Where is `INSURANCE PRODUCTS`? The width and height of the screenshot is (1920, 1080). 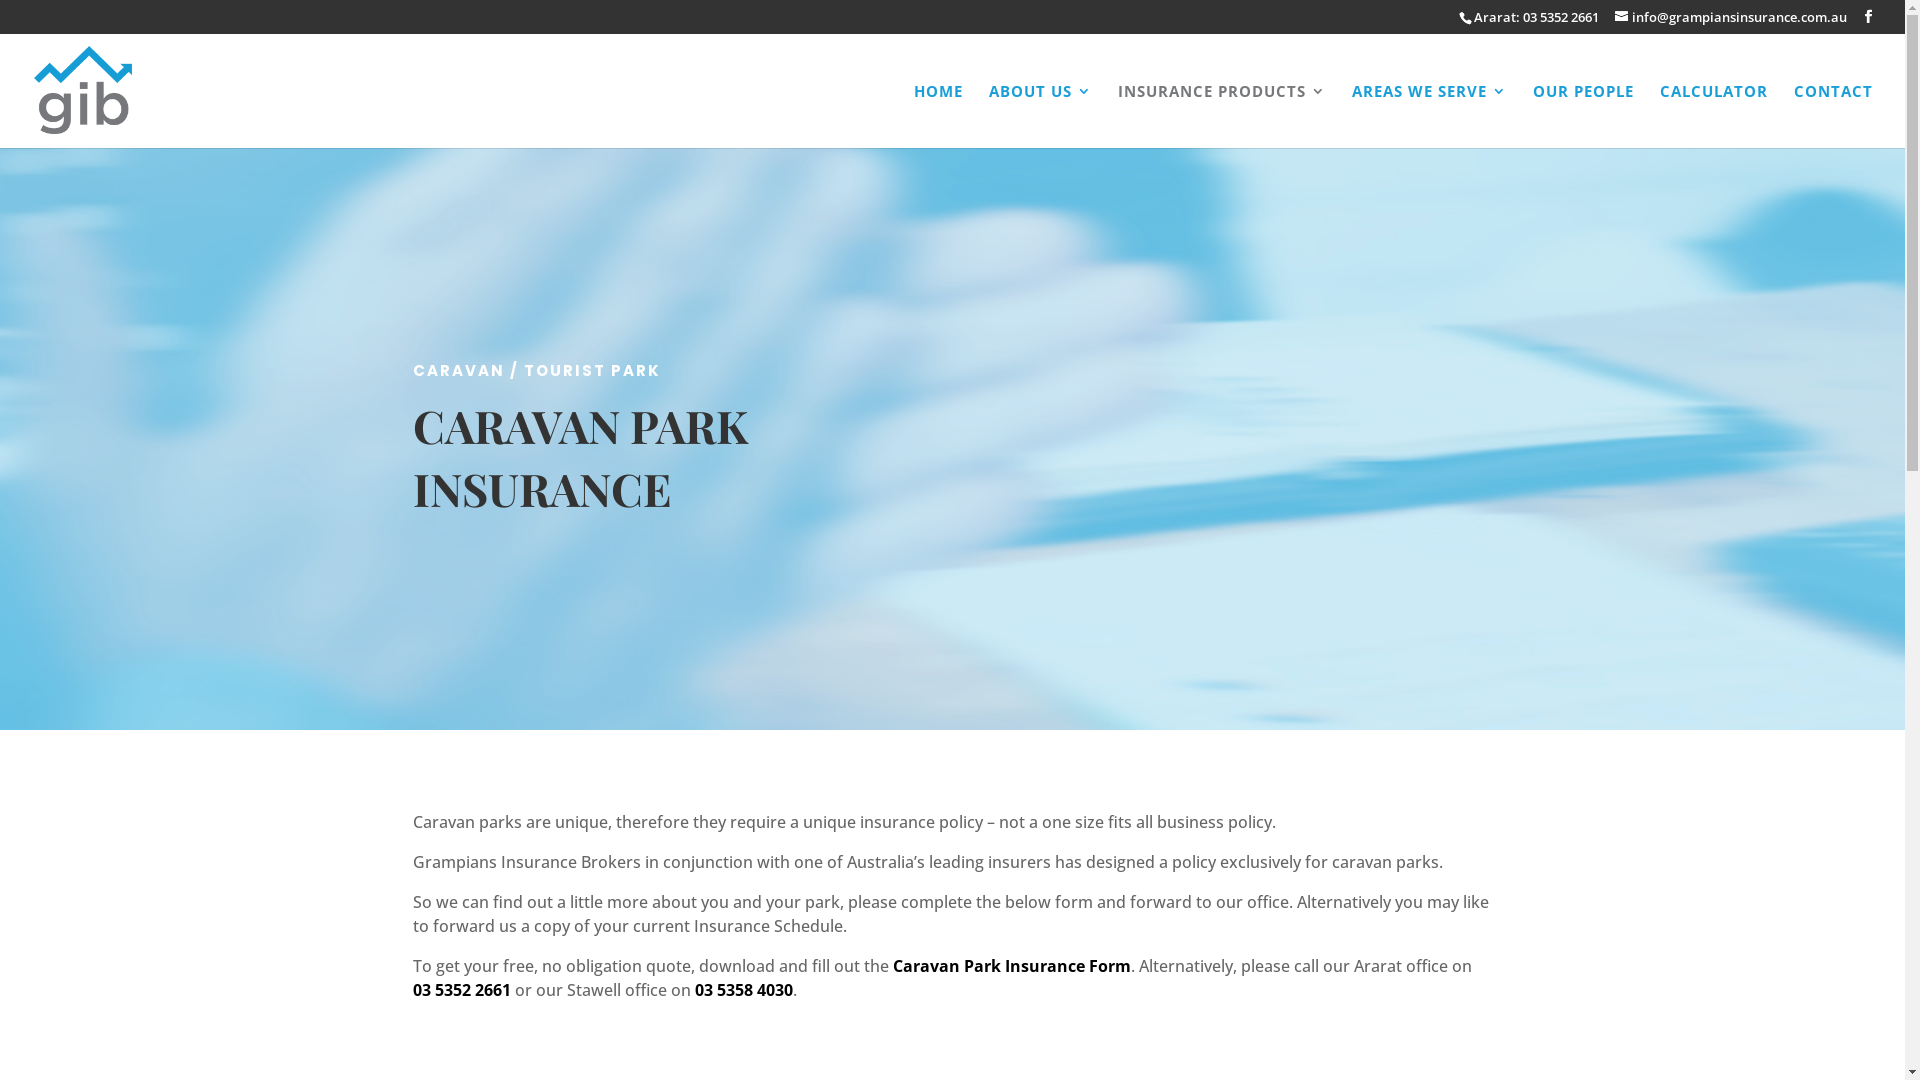
INSURANCE PRODUCTS is located at coordinates (1222, 116).